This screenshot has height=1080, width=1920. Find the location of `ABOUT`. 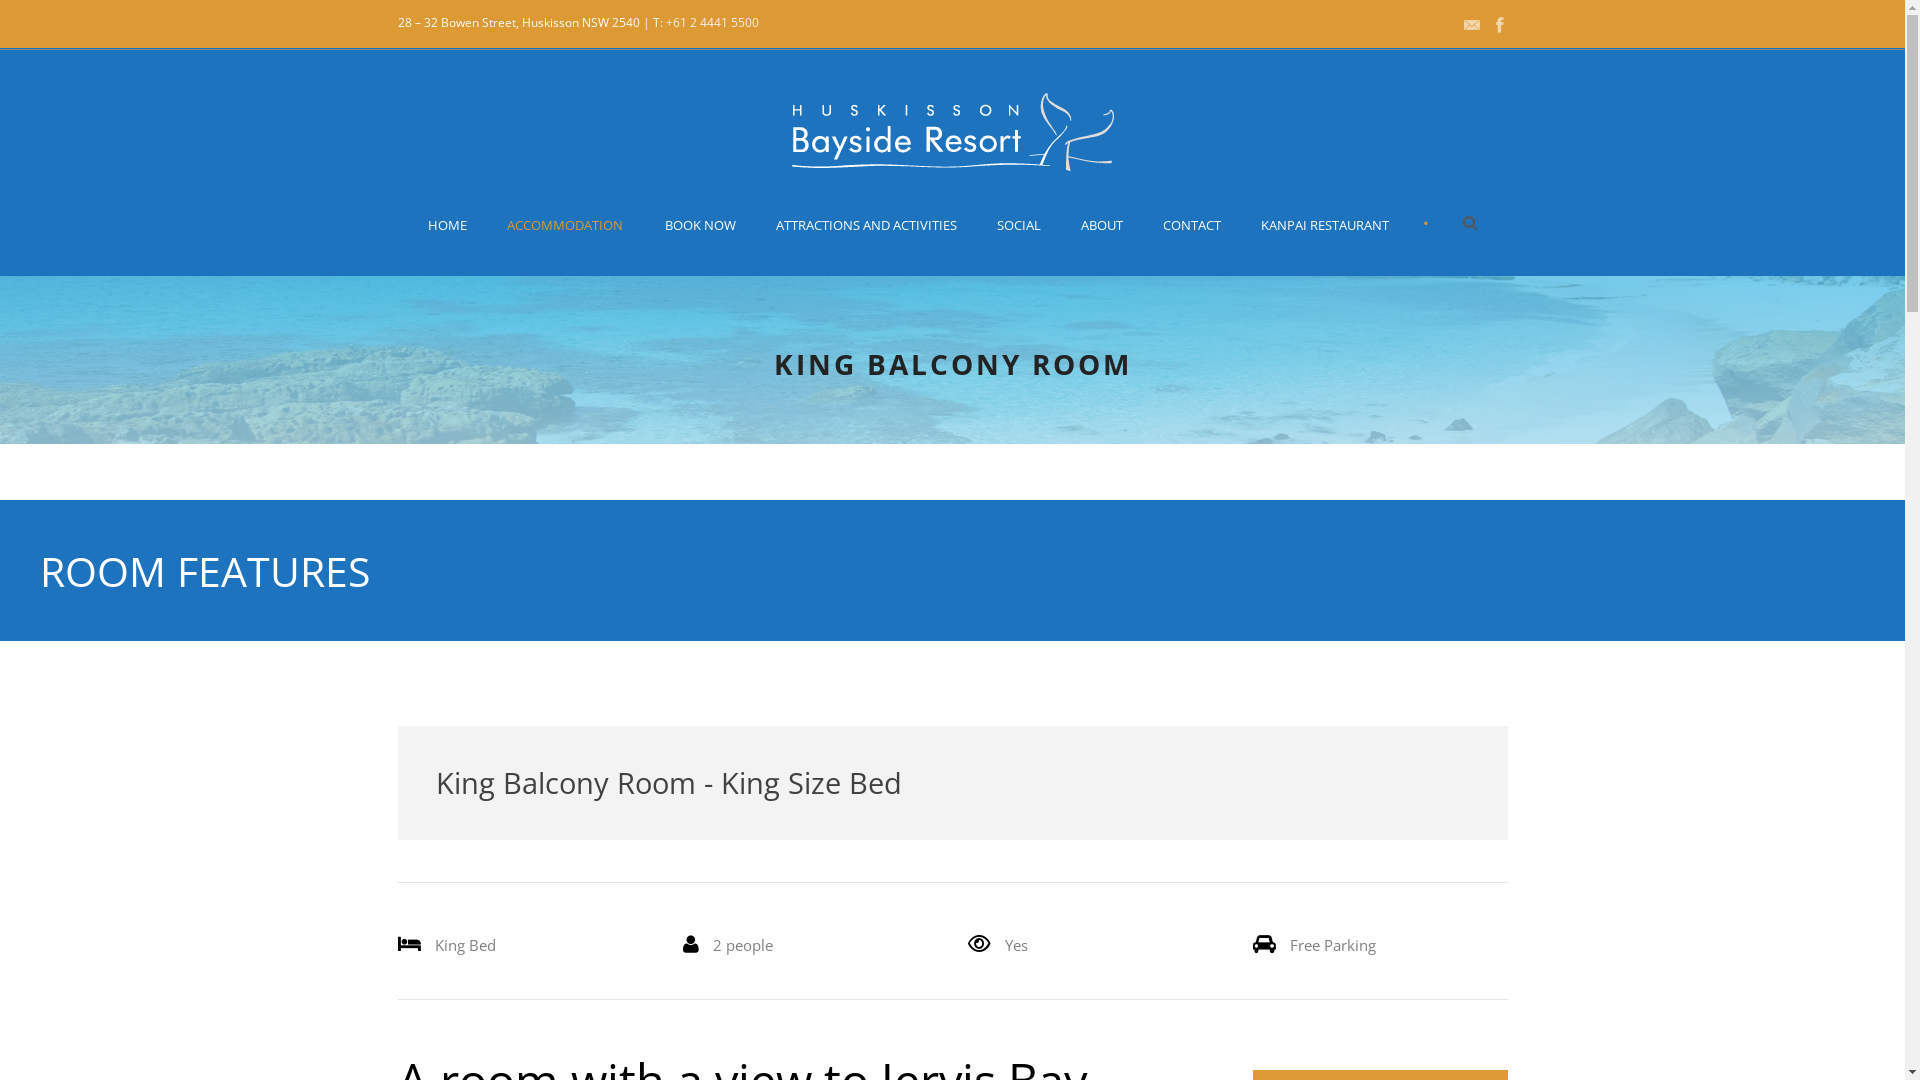

ABOUT is located at coordinates (1102, 245).